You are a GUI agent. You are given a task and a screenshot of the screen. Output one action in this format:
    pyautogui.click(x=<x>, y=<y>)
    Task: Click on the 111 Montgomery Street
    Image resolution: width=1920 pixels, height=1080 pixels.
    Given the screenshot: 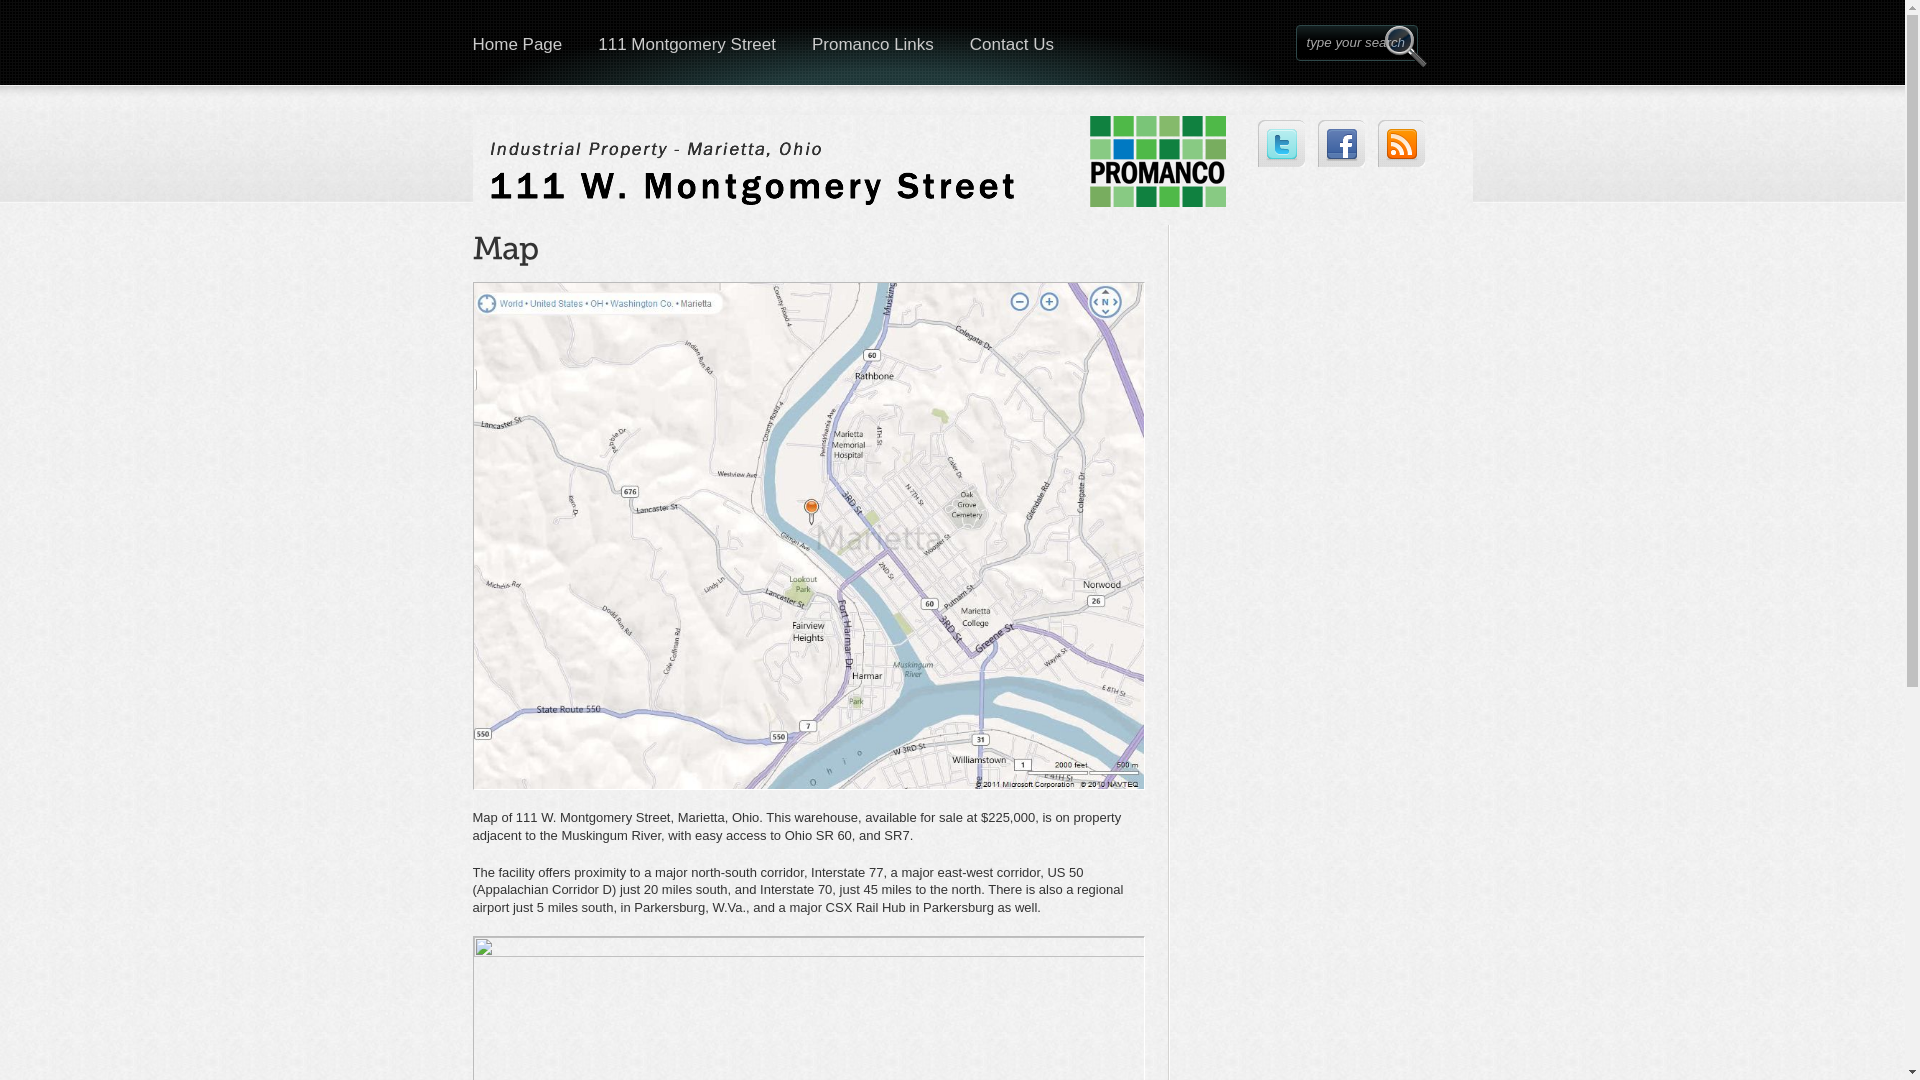 What is the action you would take?
    pyautogui.click(x=687, y=42)
    